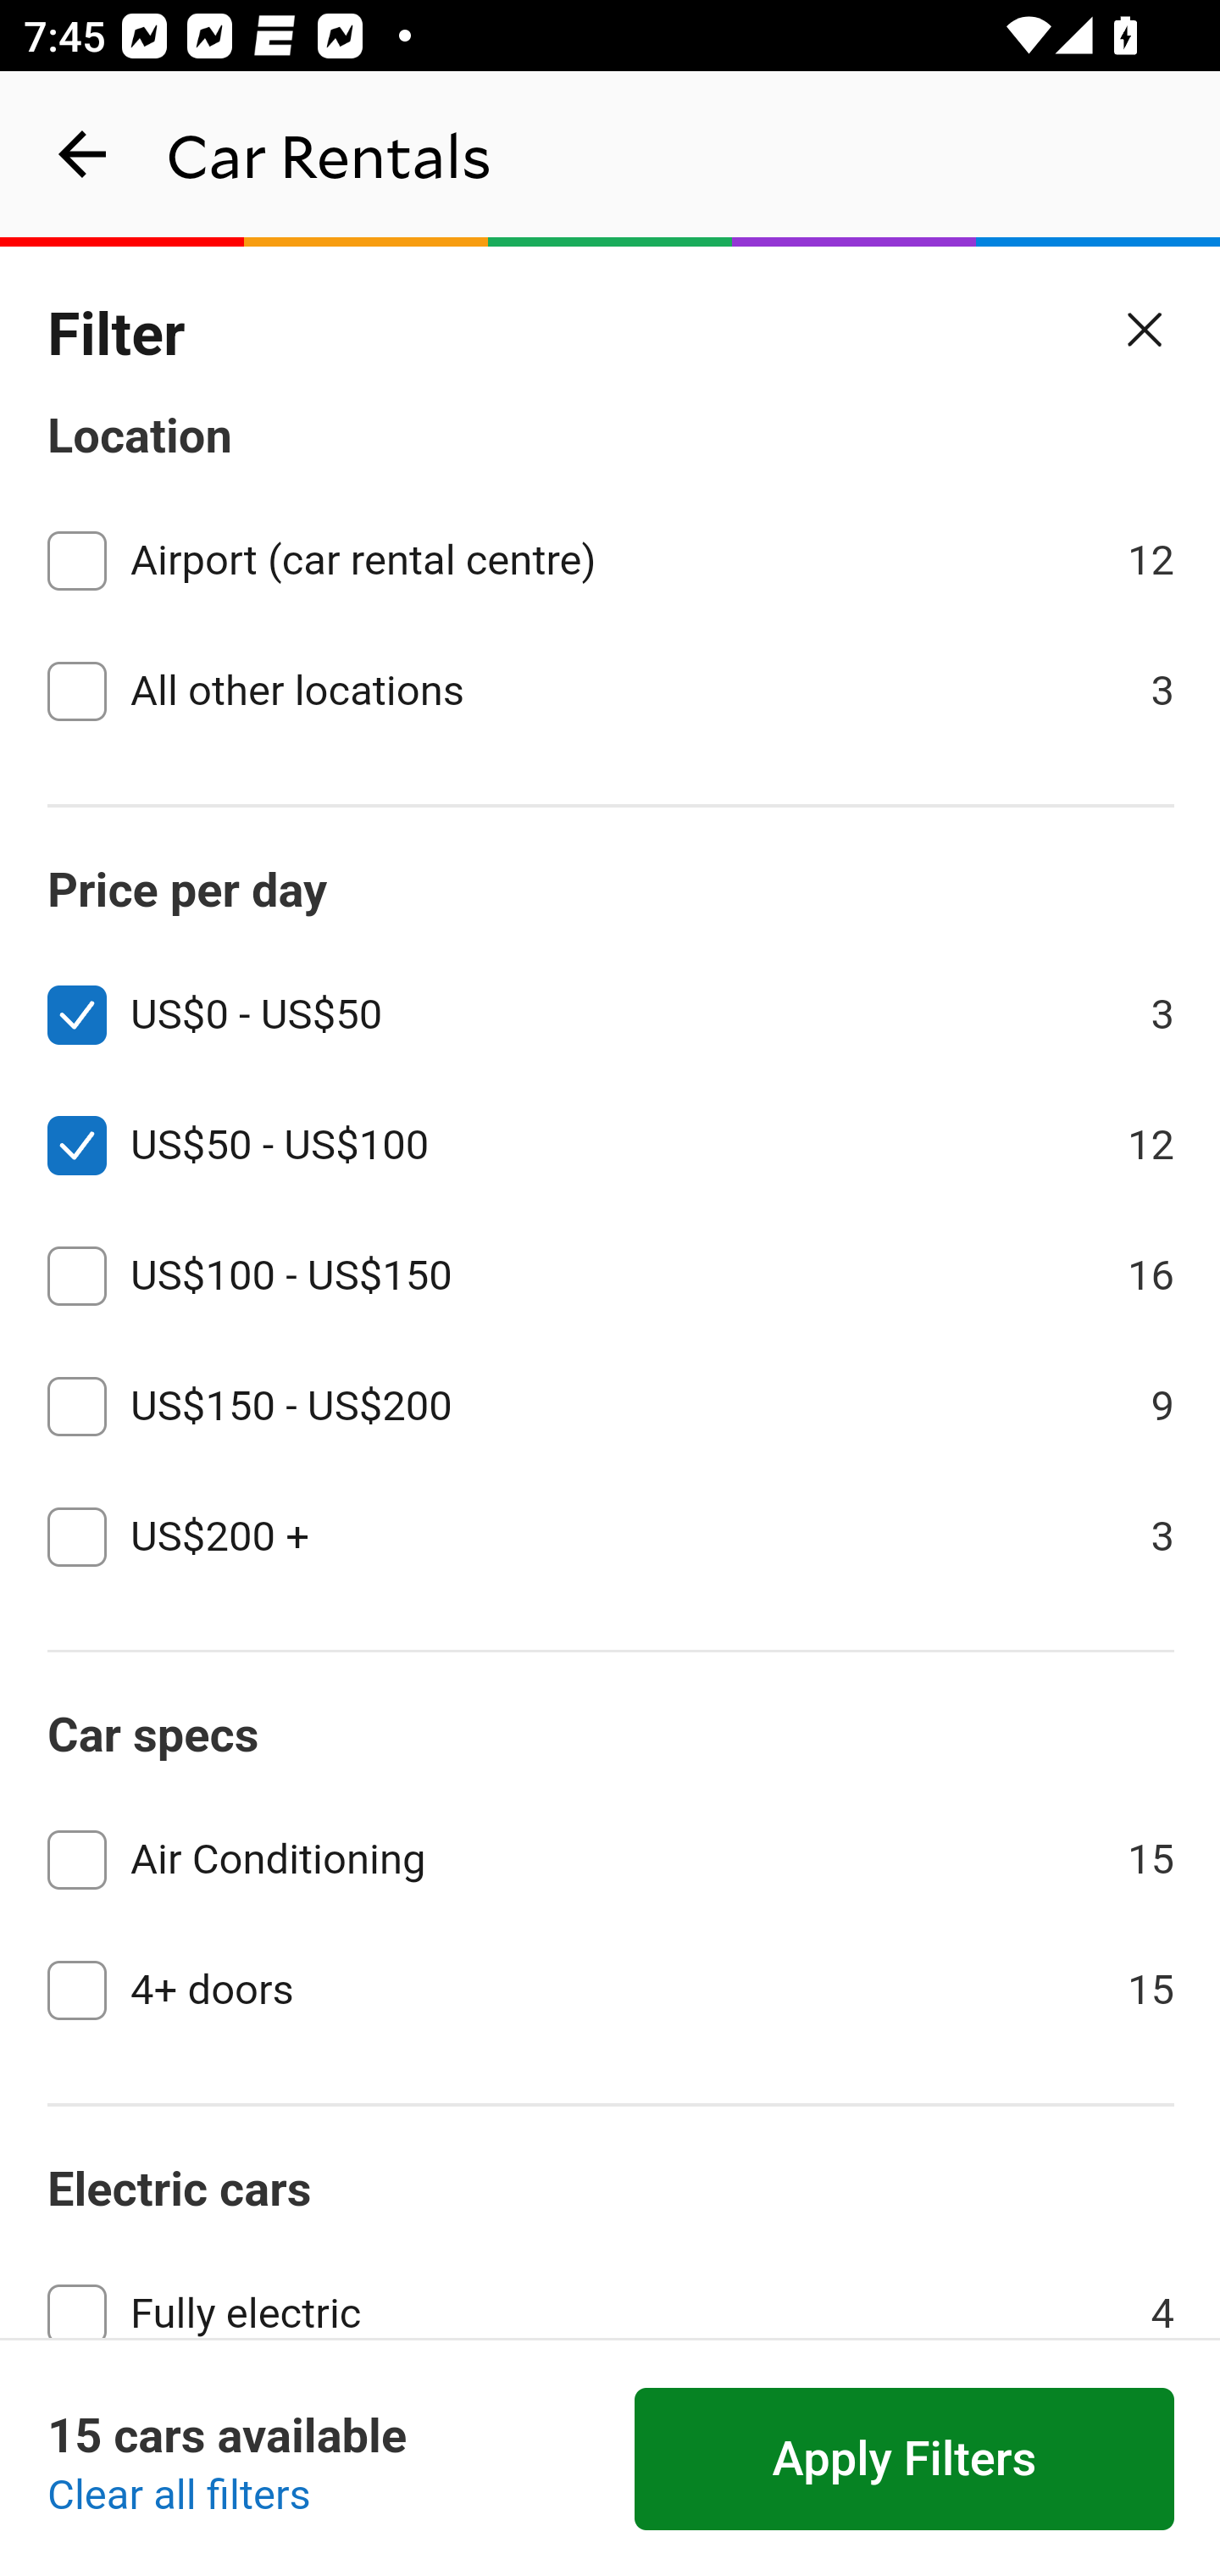  I want to click on navigation_button, so click(83, 154).